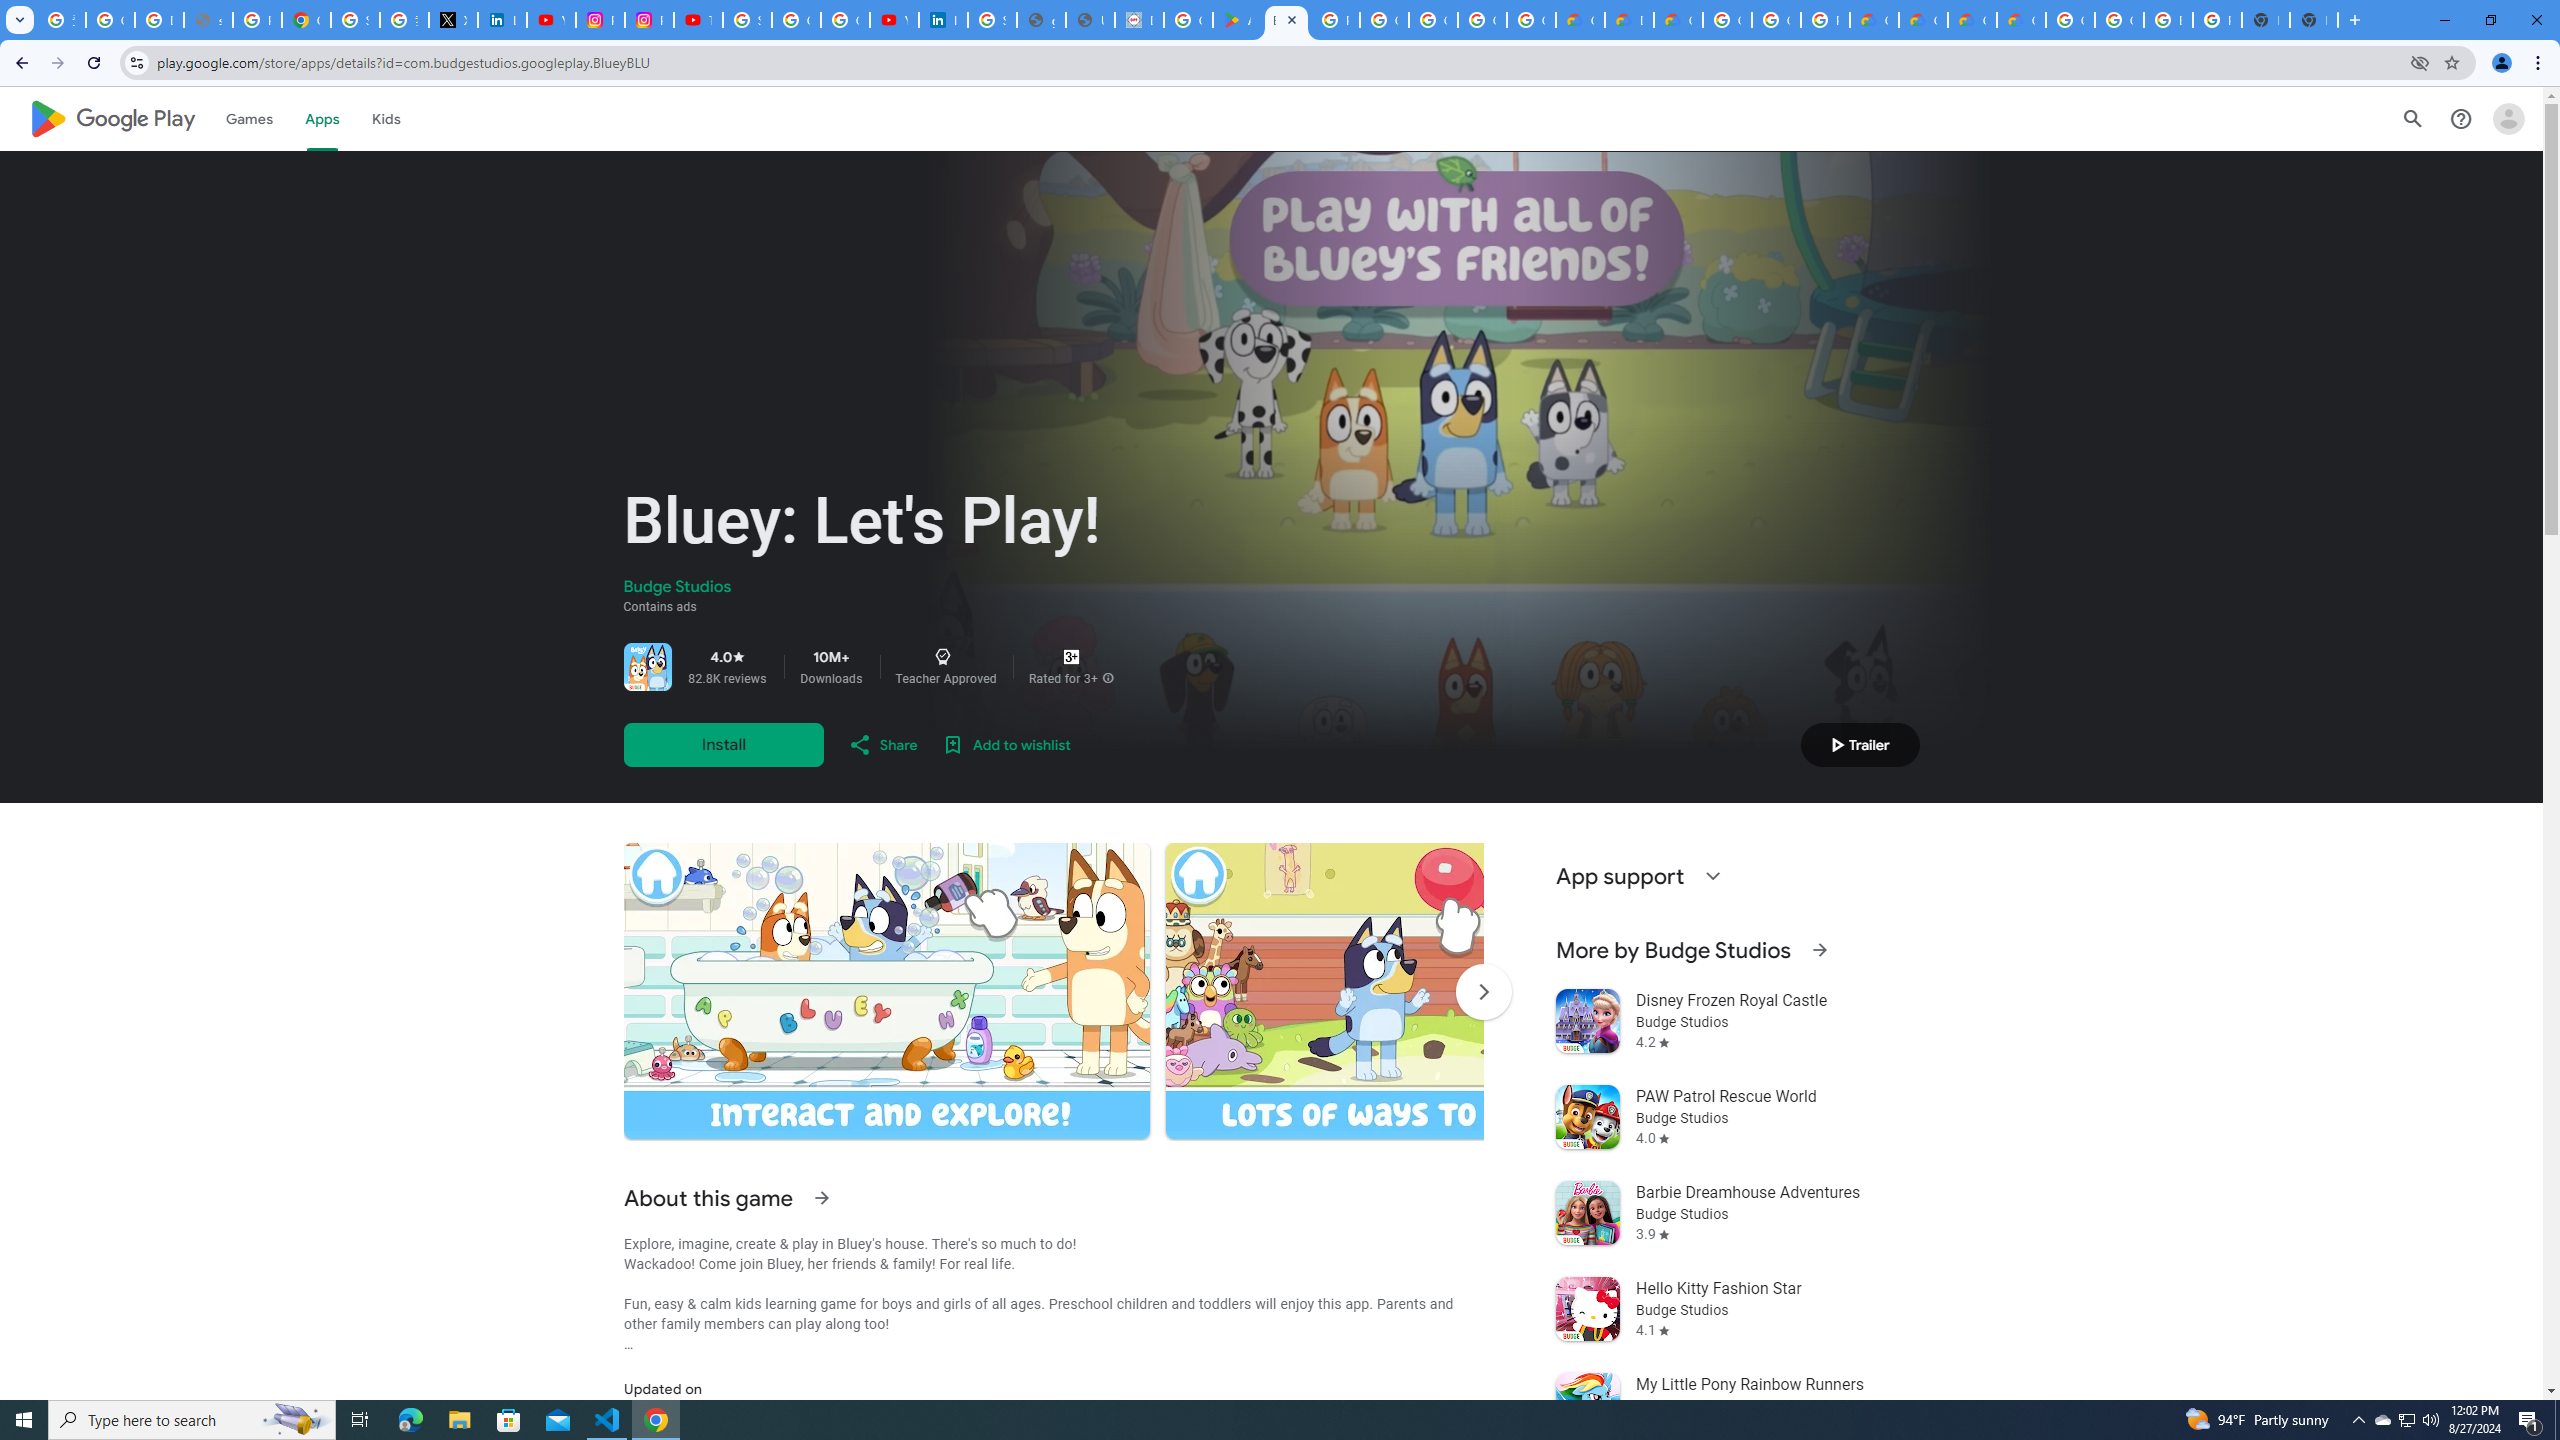 The width and height of the screenshot is (2560, 1440). Describe the element at coordinates (2119, 20) in the screenshot. I see `Google Cloud Platform` at that location.